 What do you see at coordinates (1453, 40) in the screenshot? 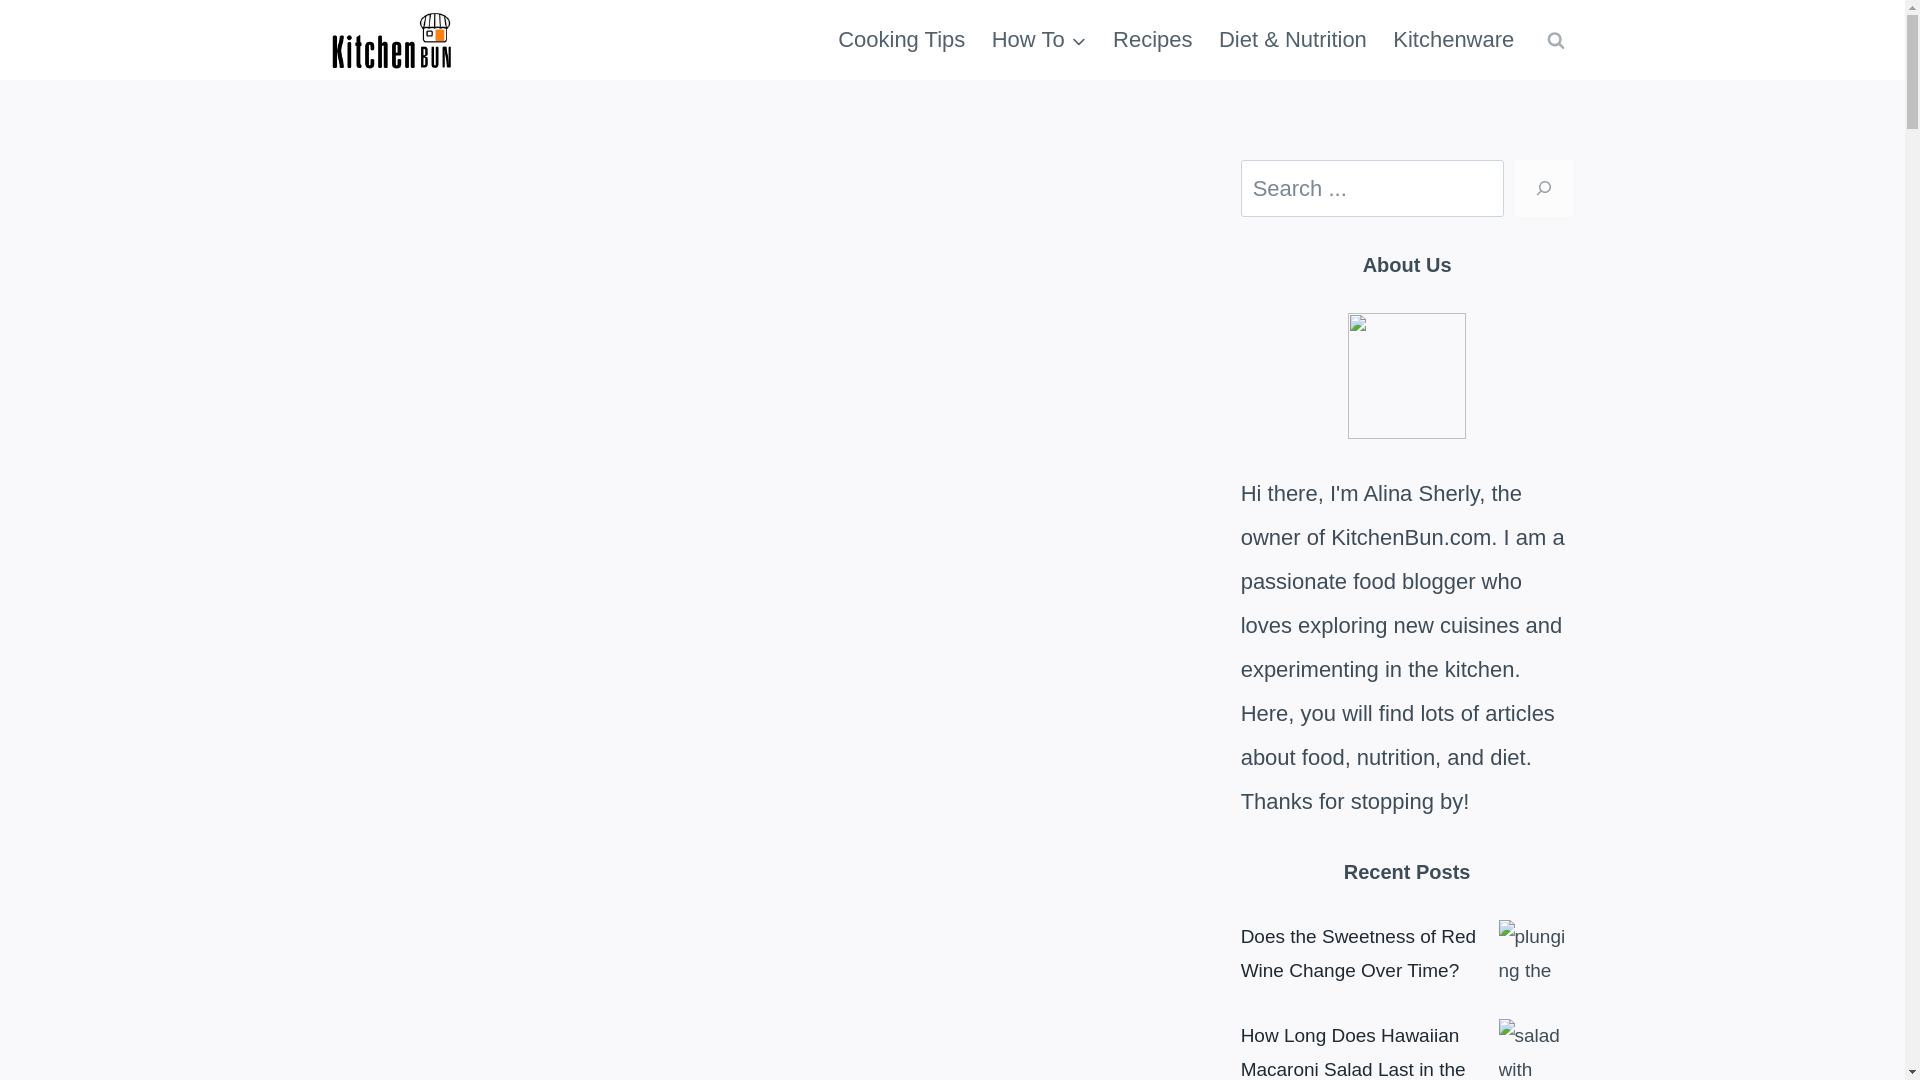
I see `Kitchenware` at bounding box center [1453, 40].